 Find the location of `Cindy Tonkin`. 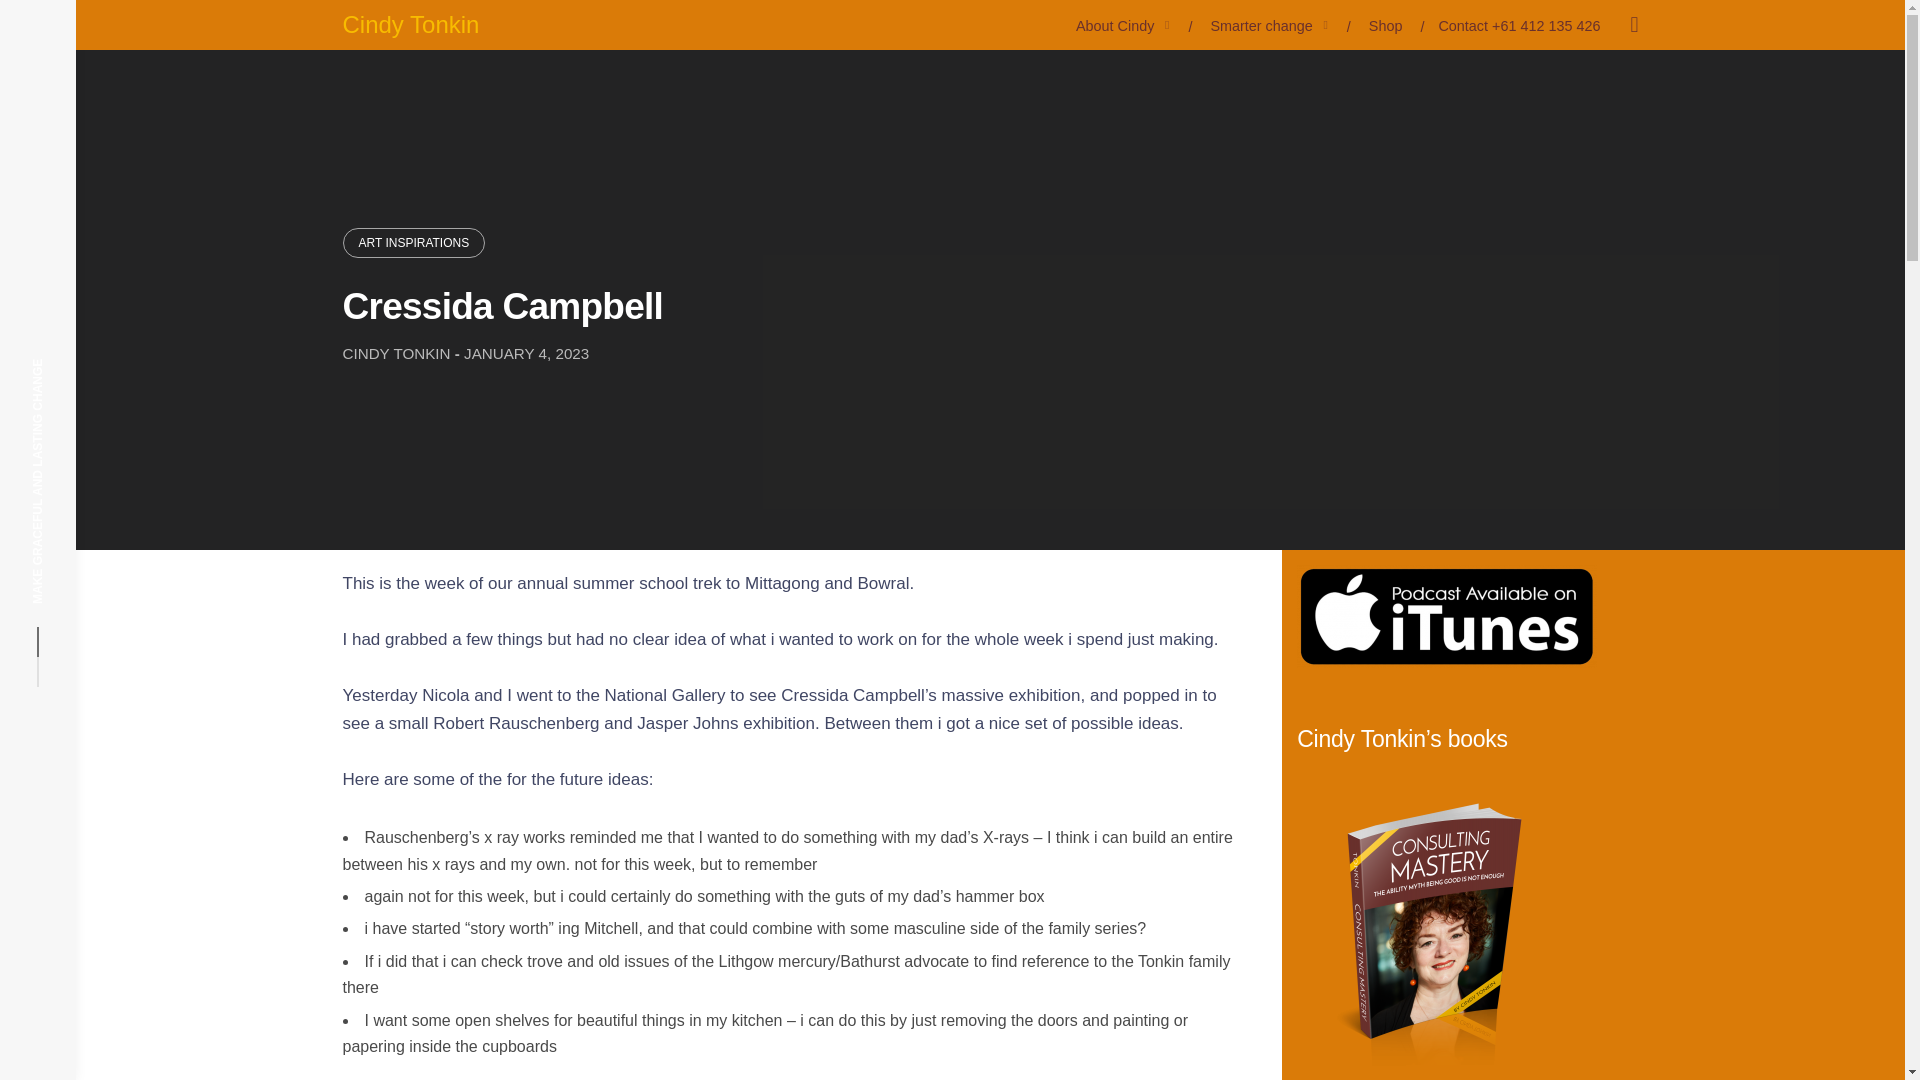

Cindy Tonkin is located at coordinates (410, 24).